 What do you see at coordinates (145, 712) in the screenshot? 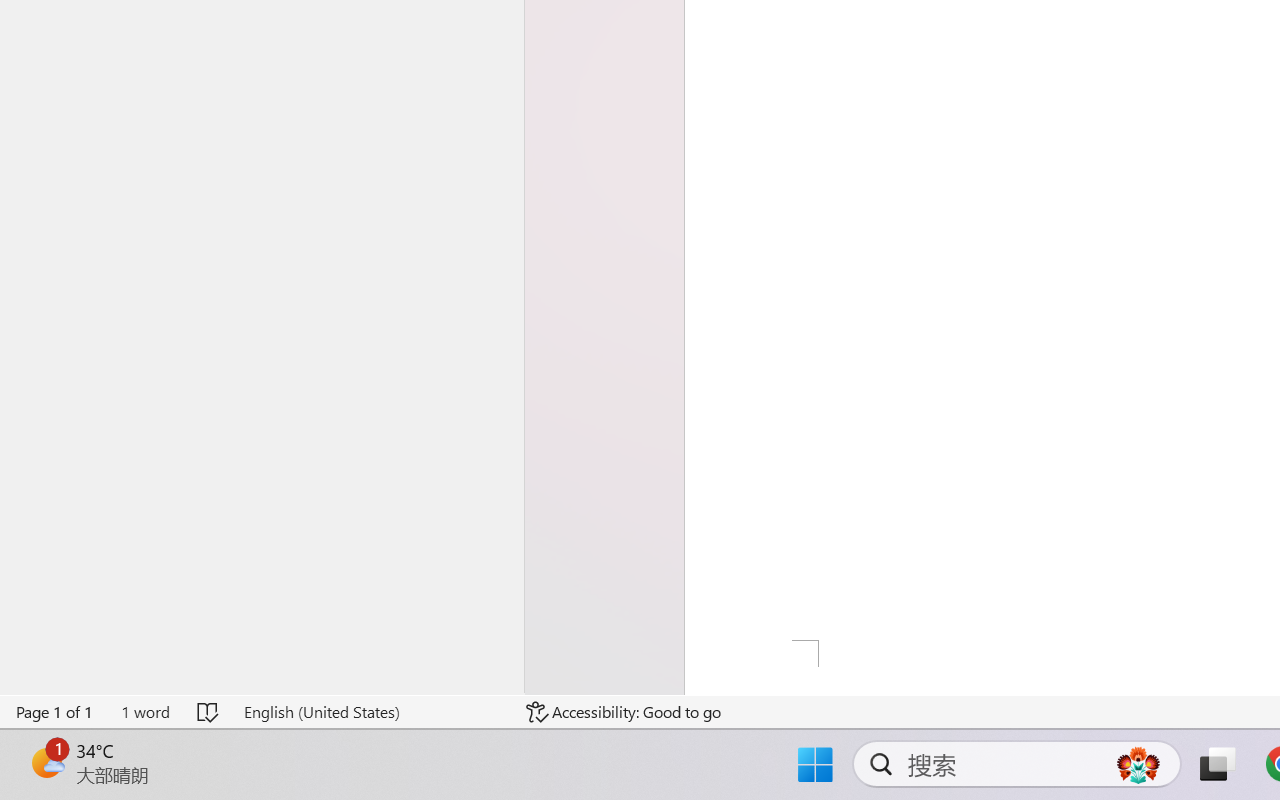
I see `Word Count 1 word` at bounding box center [145, 712].